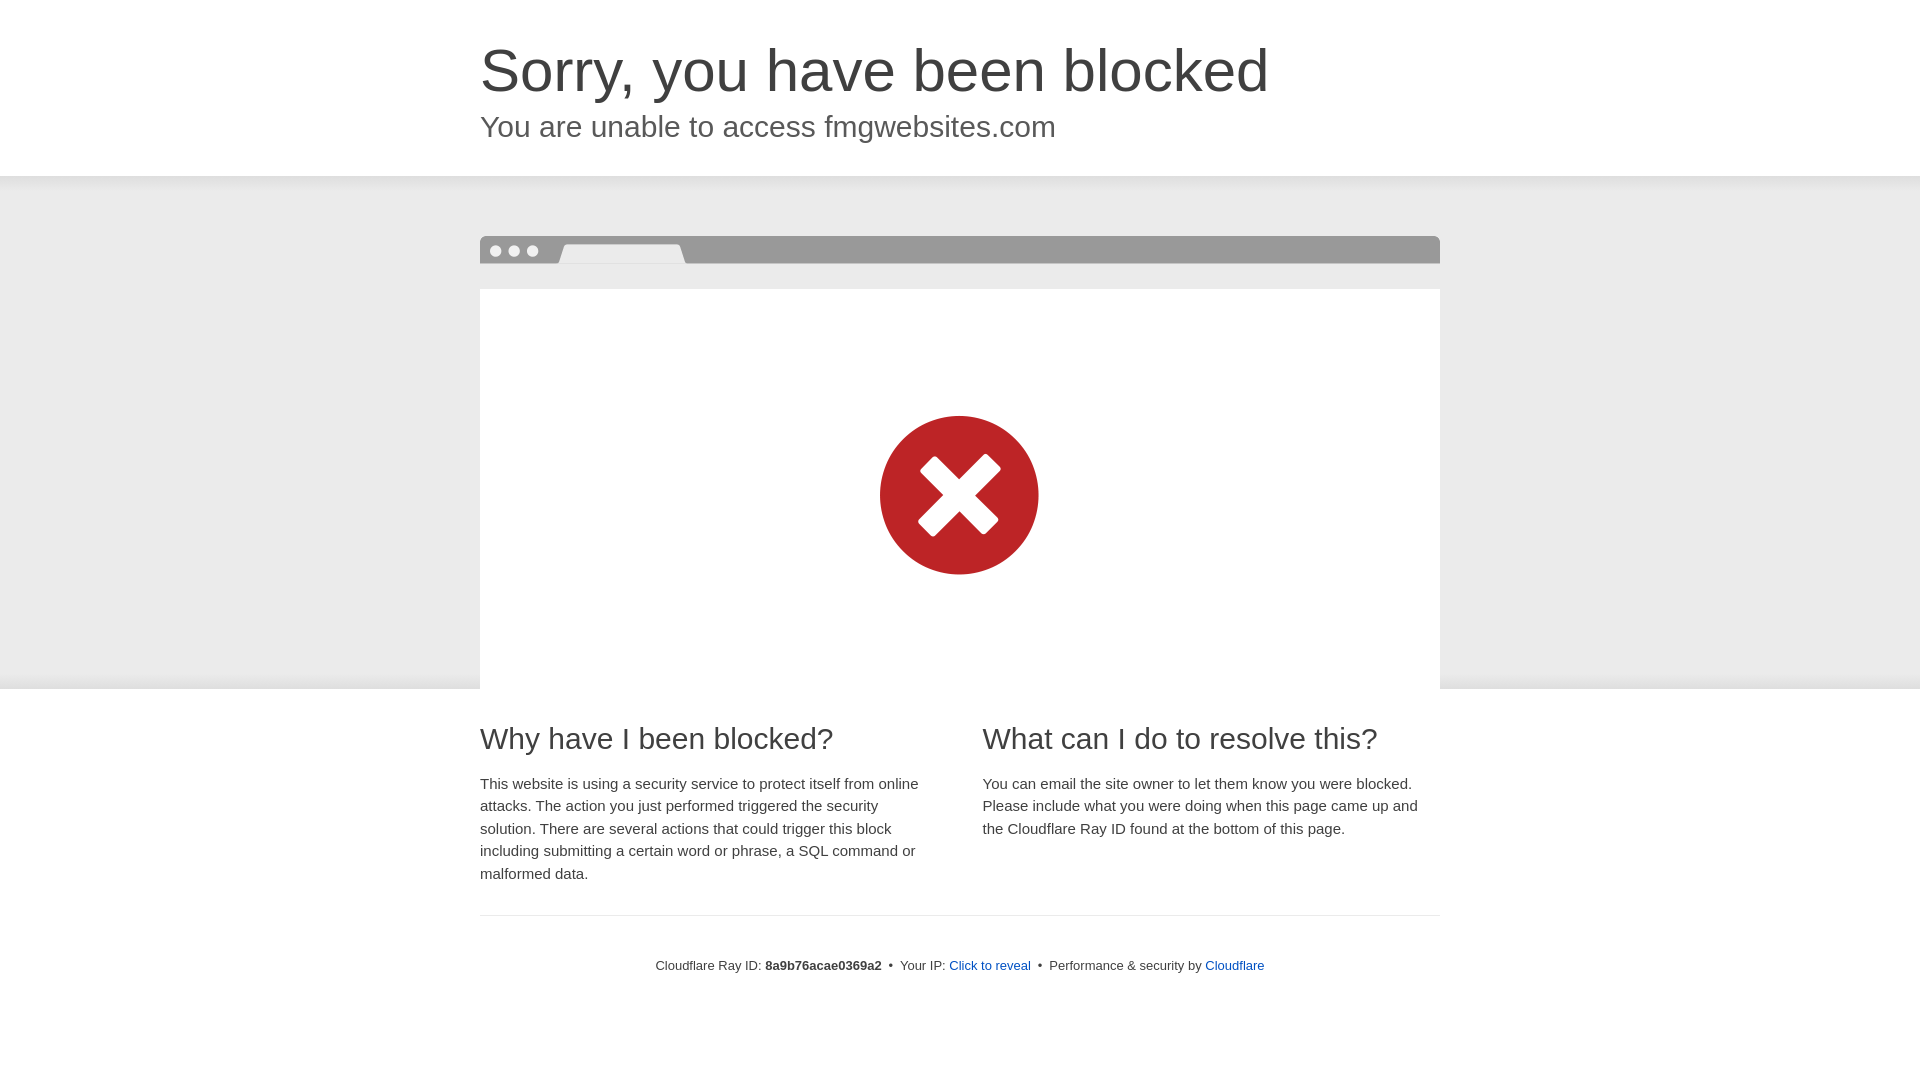  I want to click on Click to reveal, so click(990, 966).